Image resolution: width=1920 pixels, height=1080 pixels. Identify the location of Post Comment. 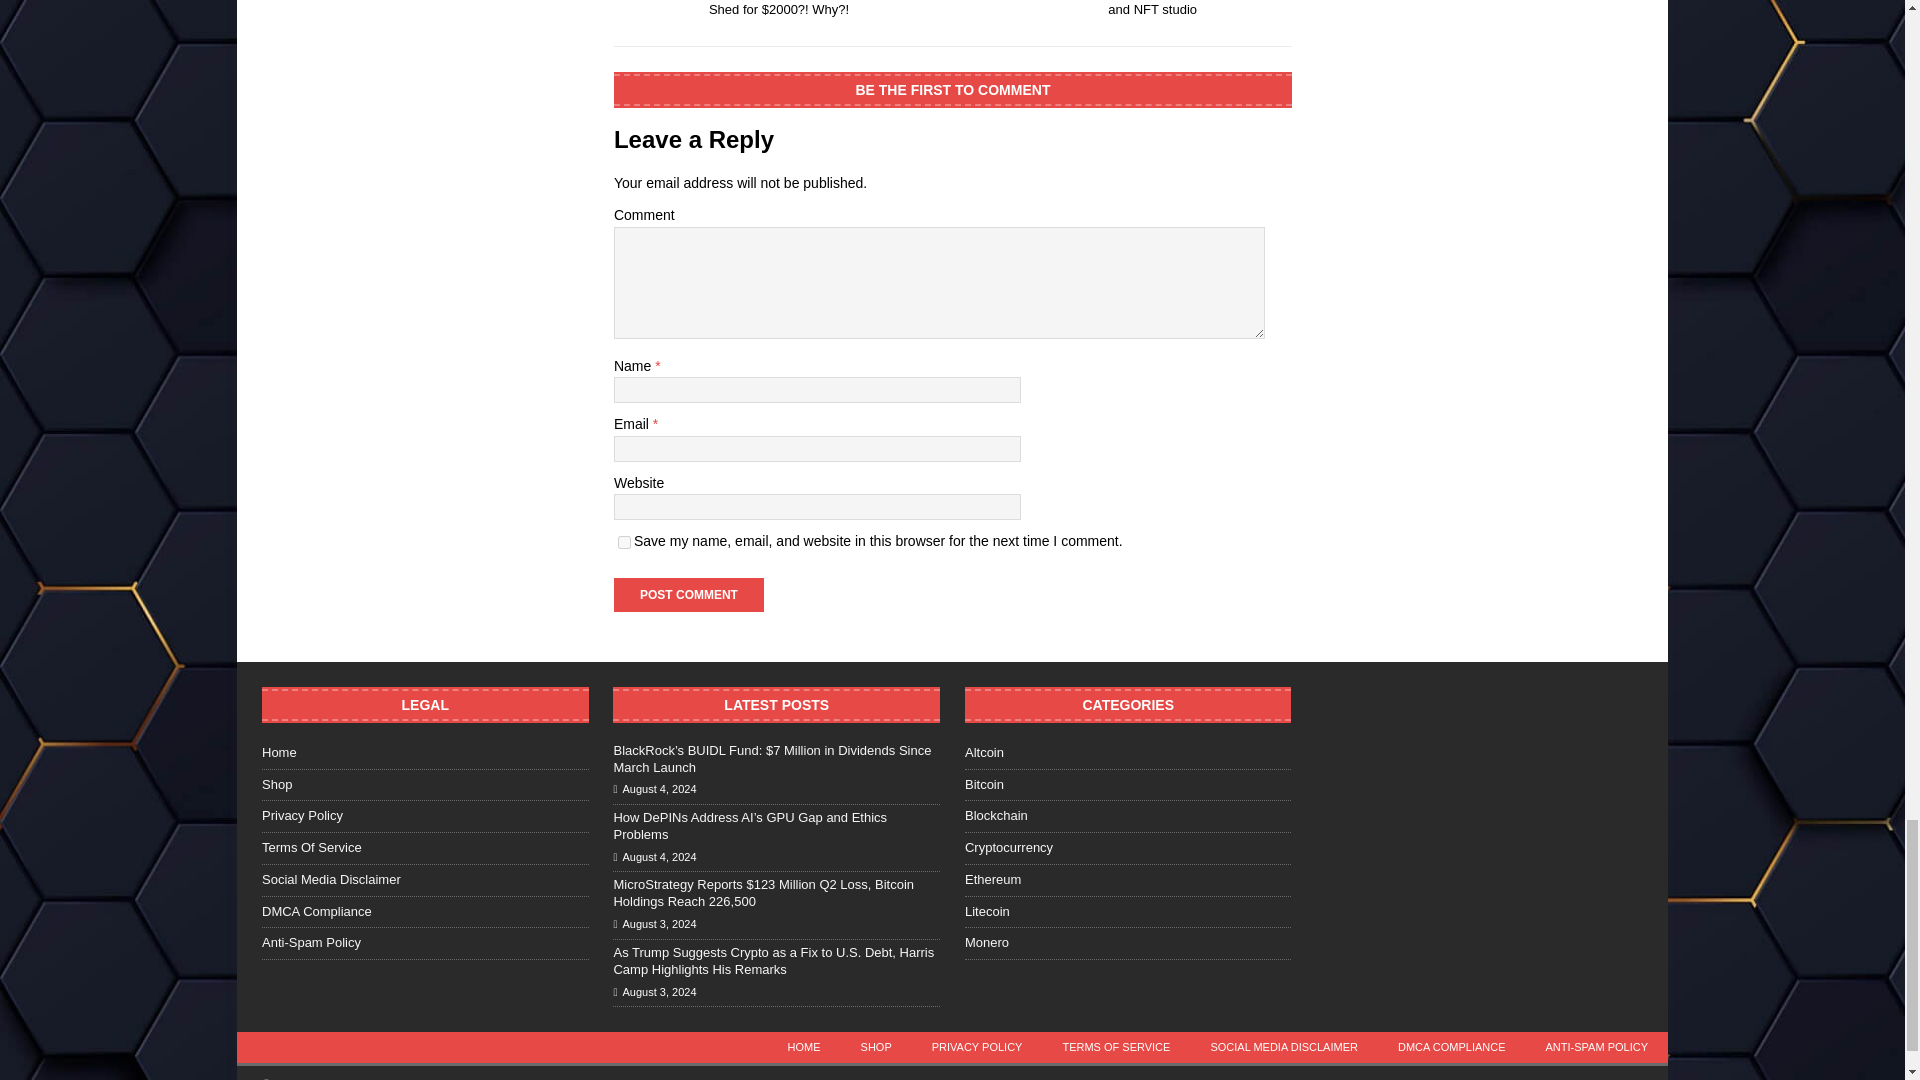
(689, 594).